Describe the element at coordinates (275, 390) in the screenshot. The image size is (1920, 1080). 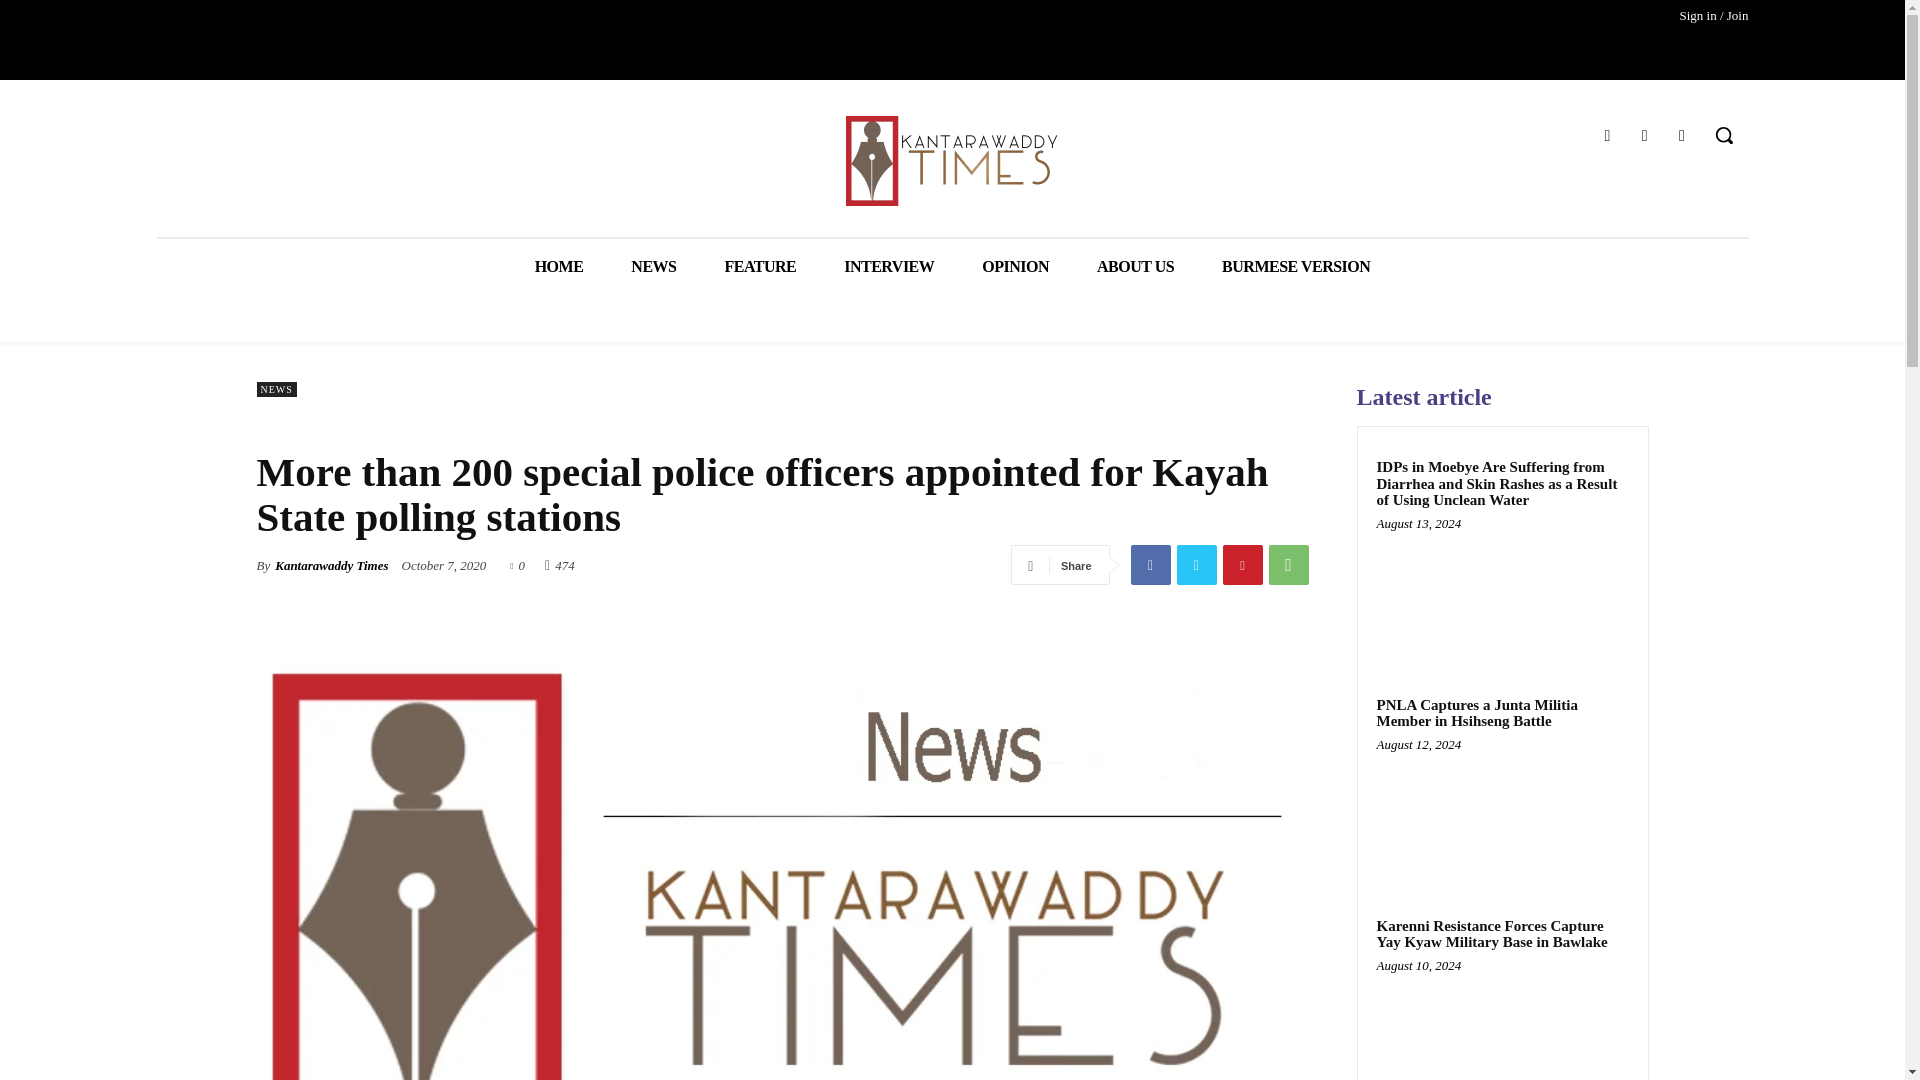
I see `NEWS` at that location.